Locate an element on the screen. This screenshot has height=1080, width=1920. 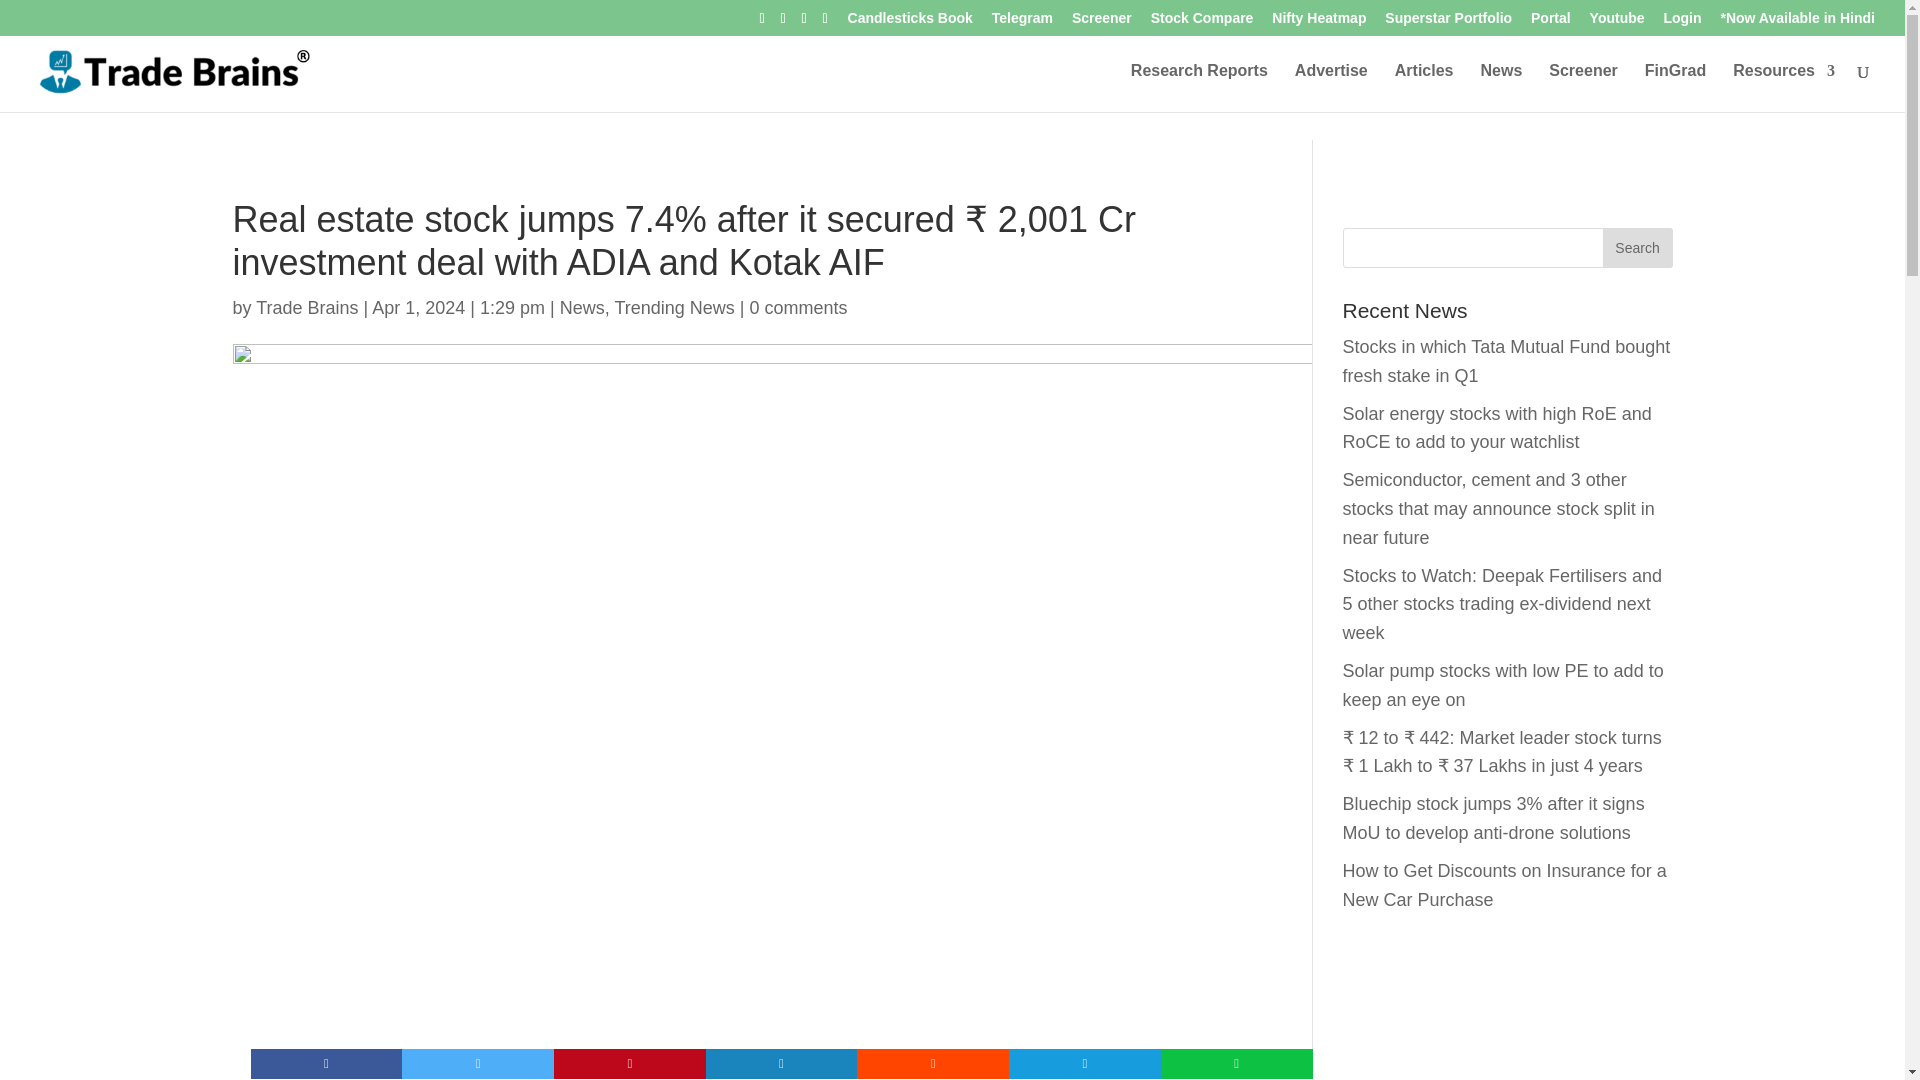
Youtube is located at coordinates (1617, 22).